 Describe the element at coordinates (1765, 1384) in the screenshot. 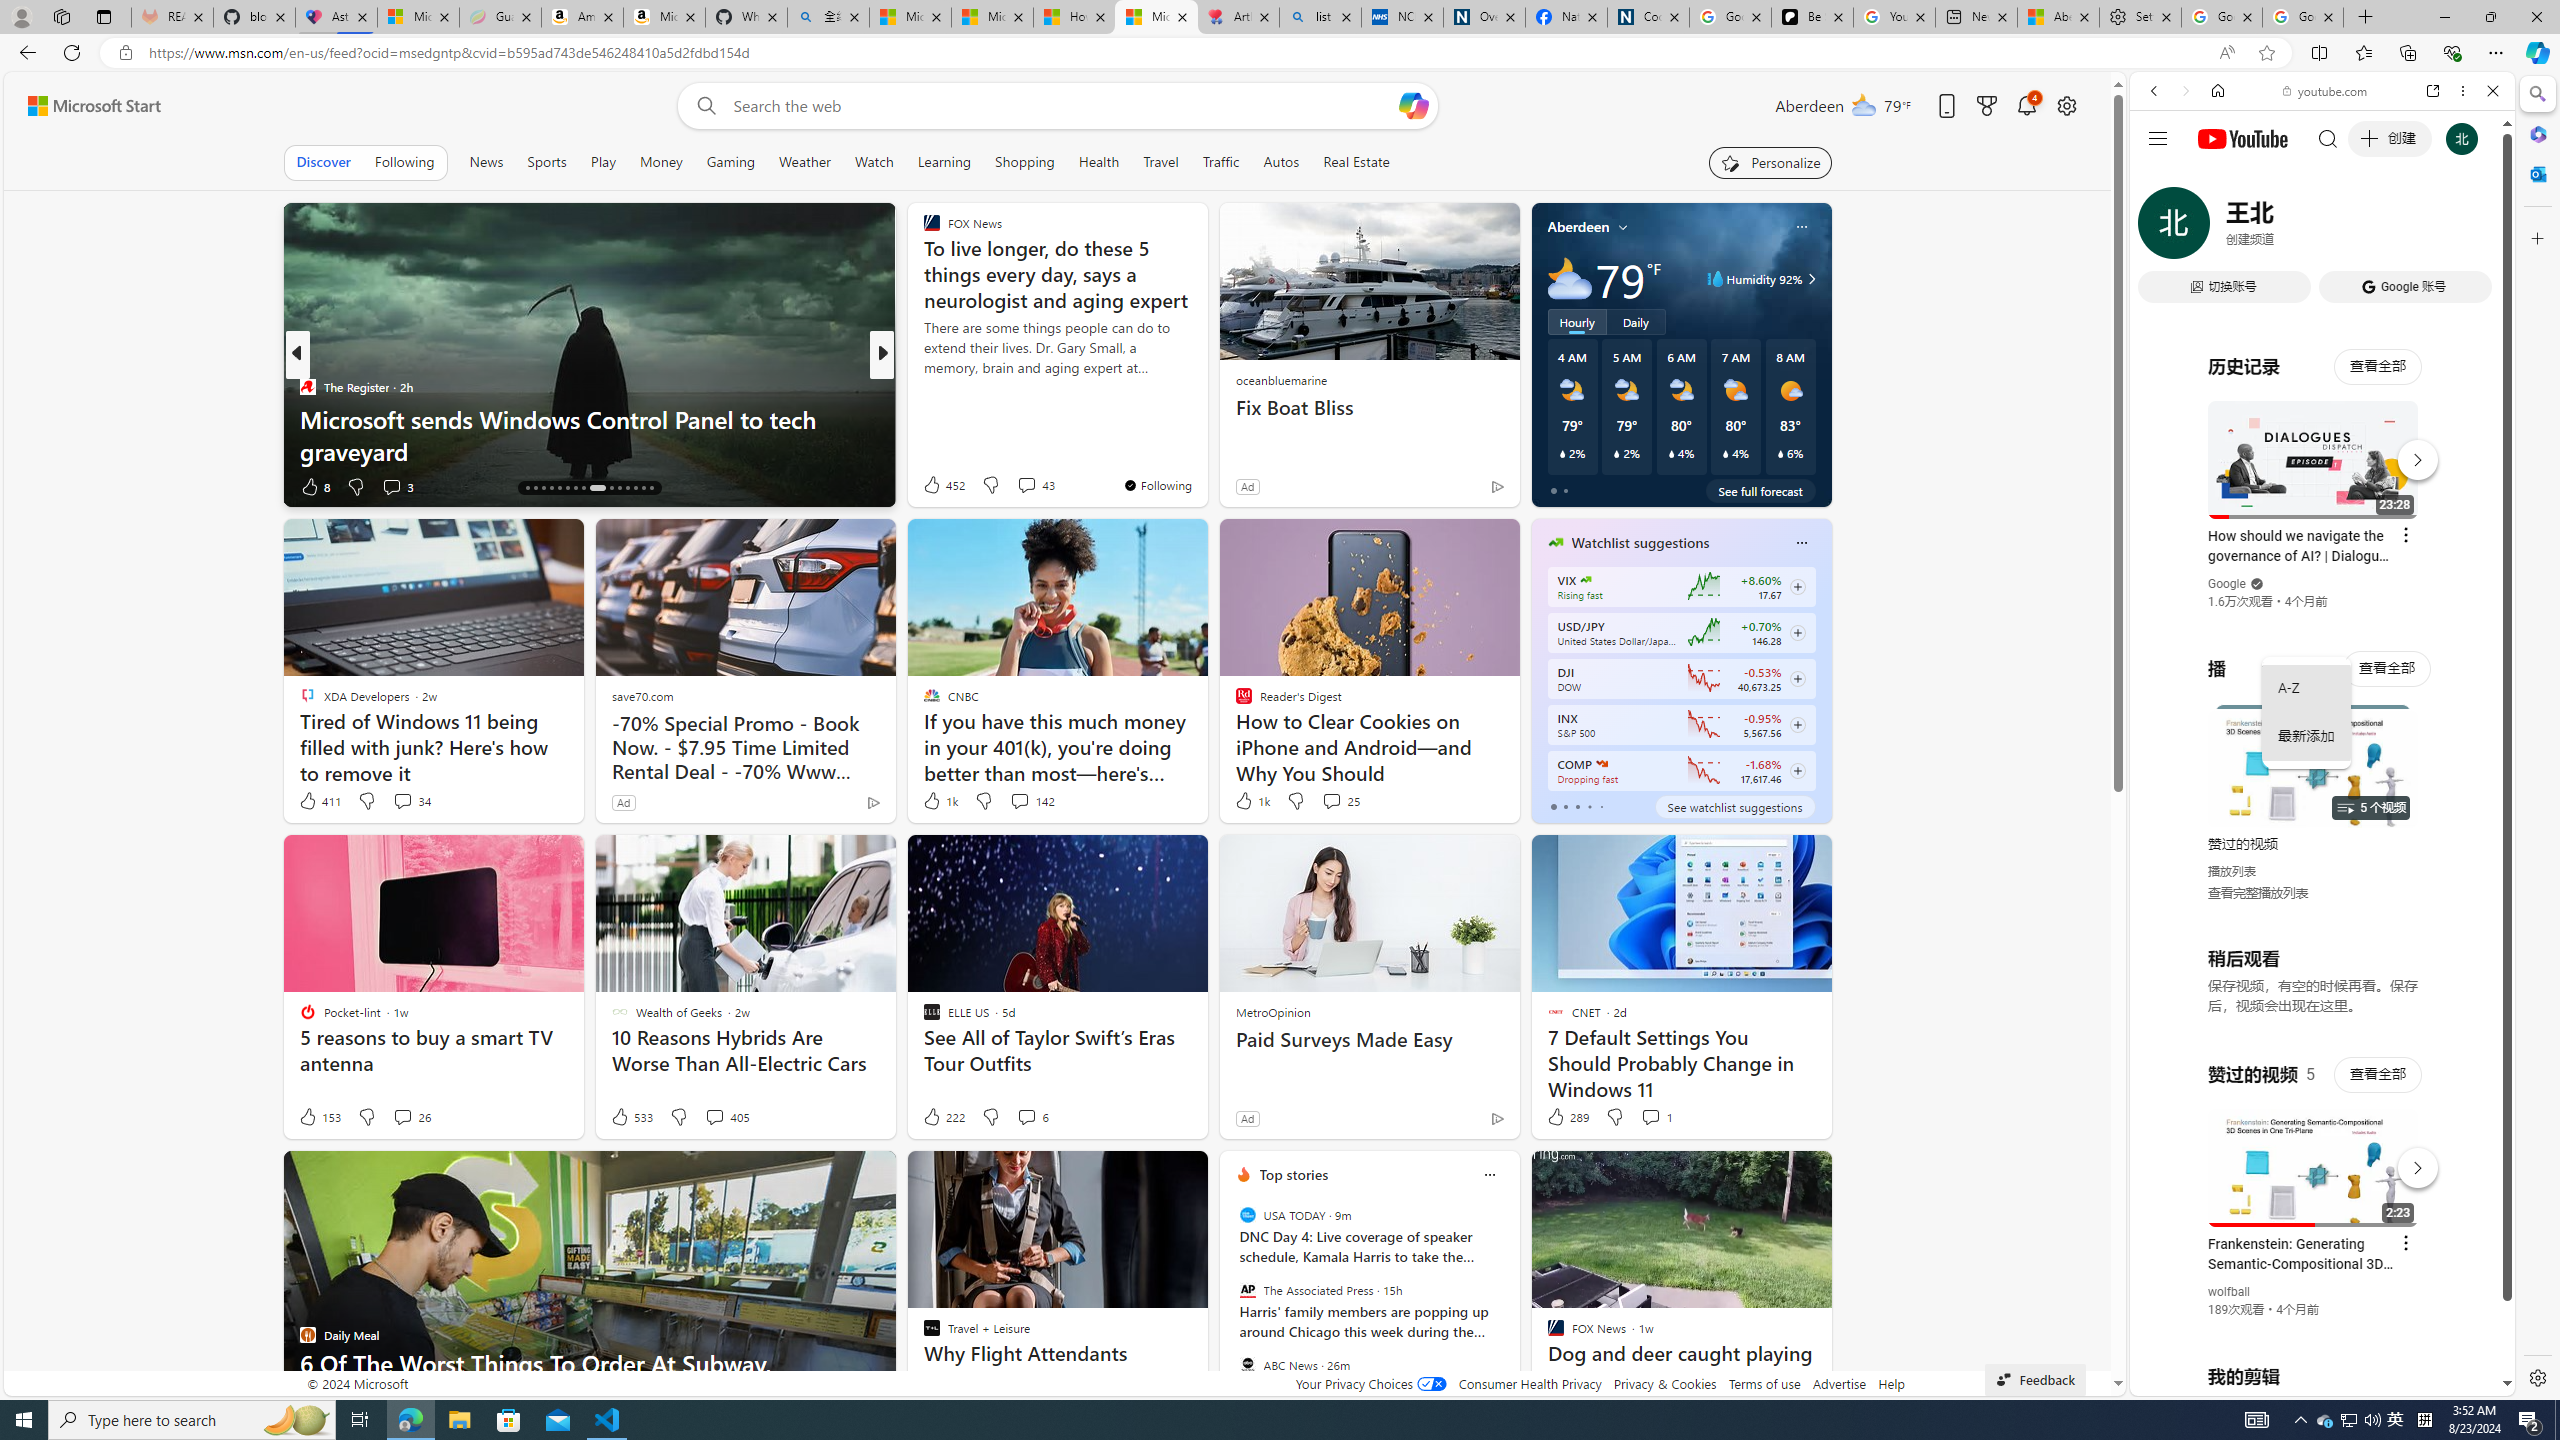

I see `Terms of use` at that location.